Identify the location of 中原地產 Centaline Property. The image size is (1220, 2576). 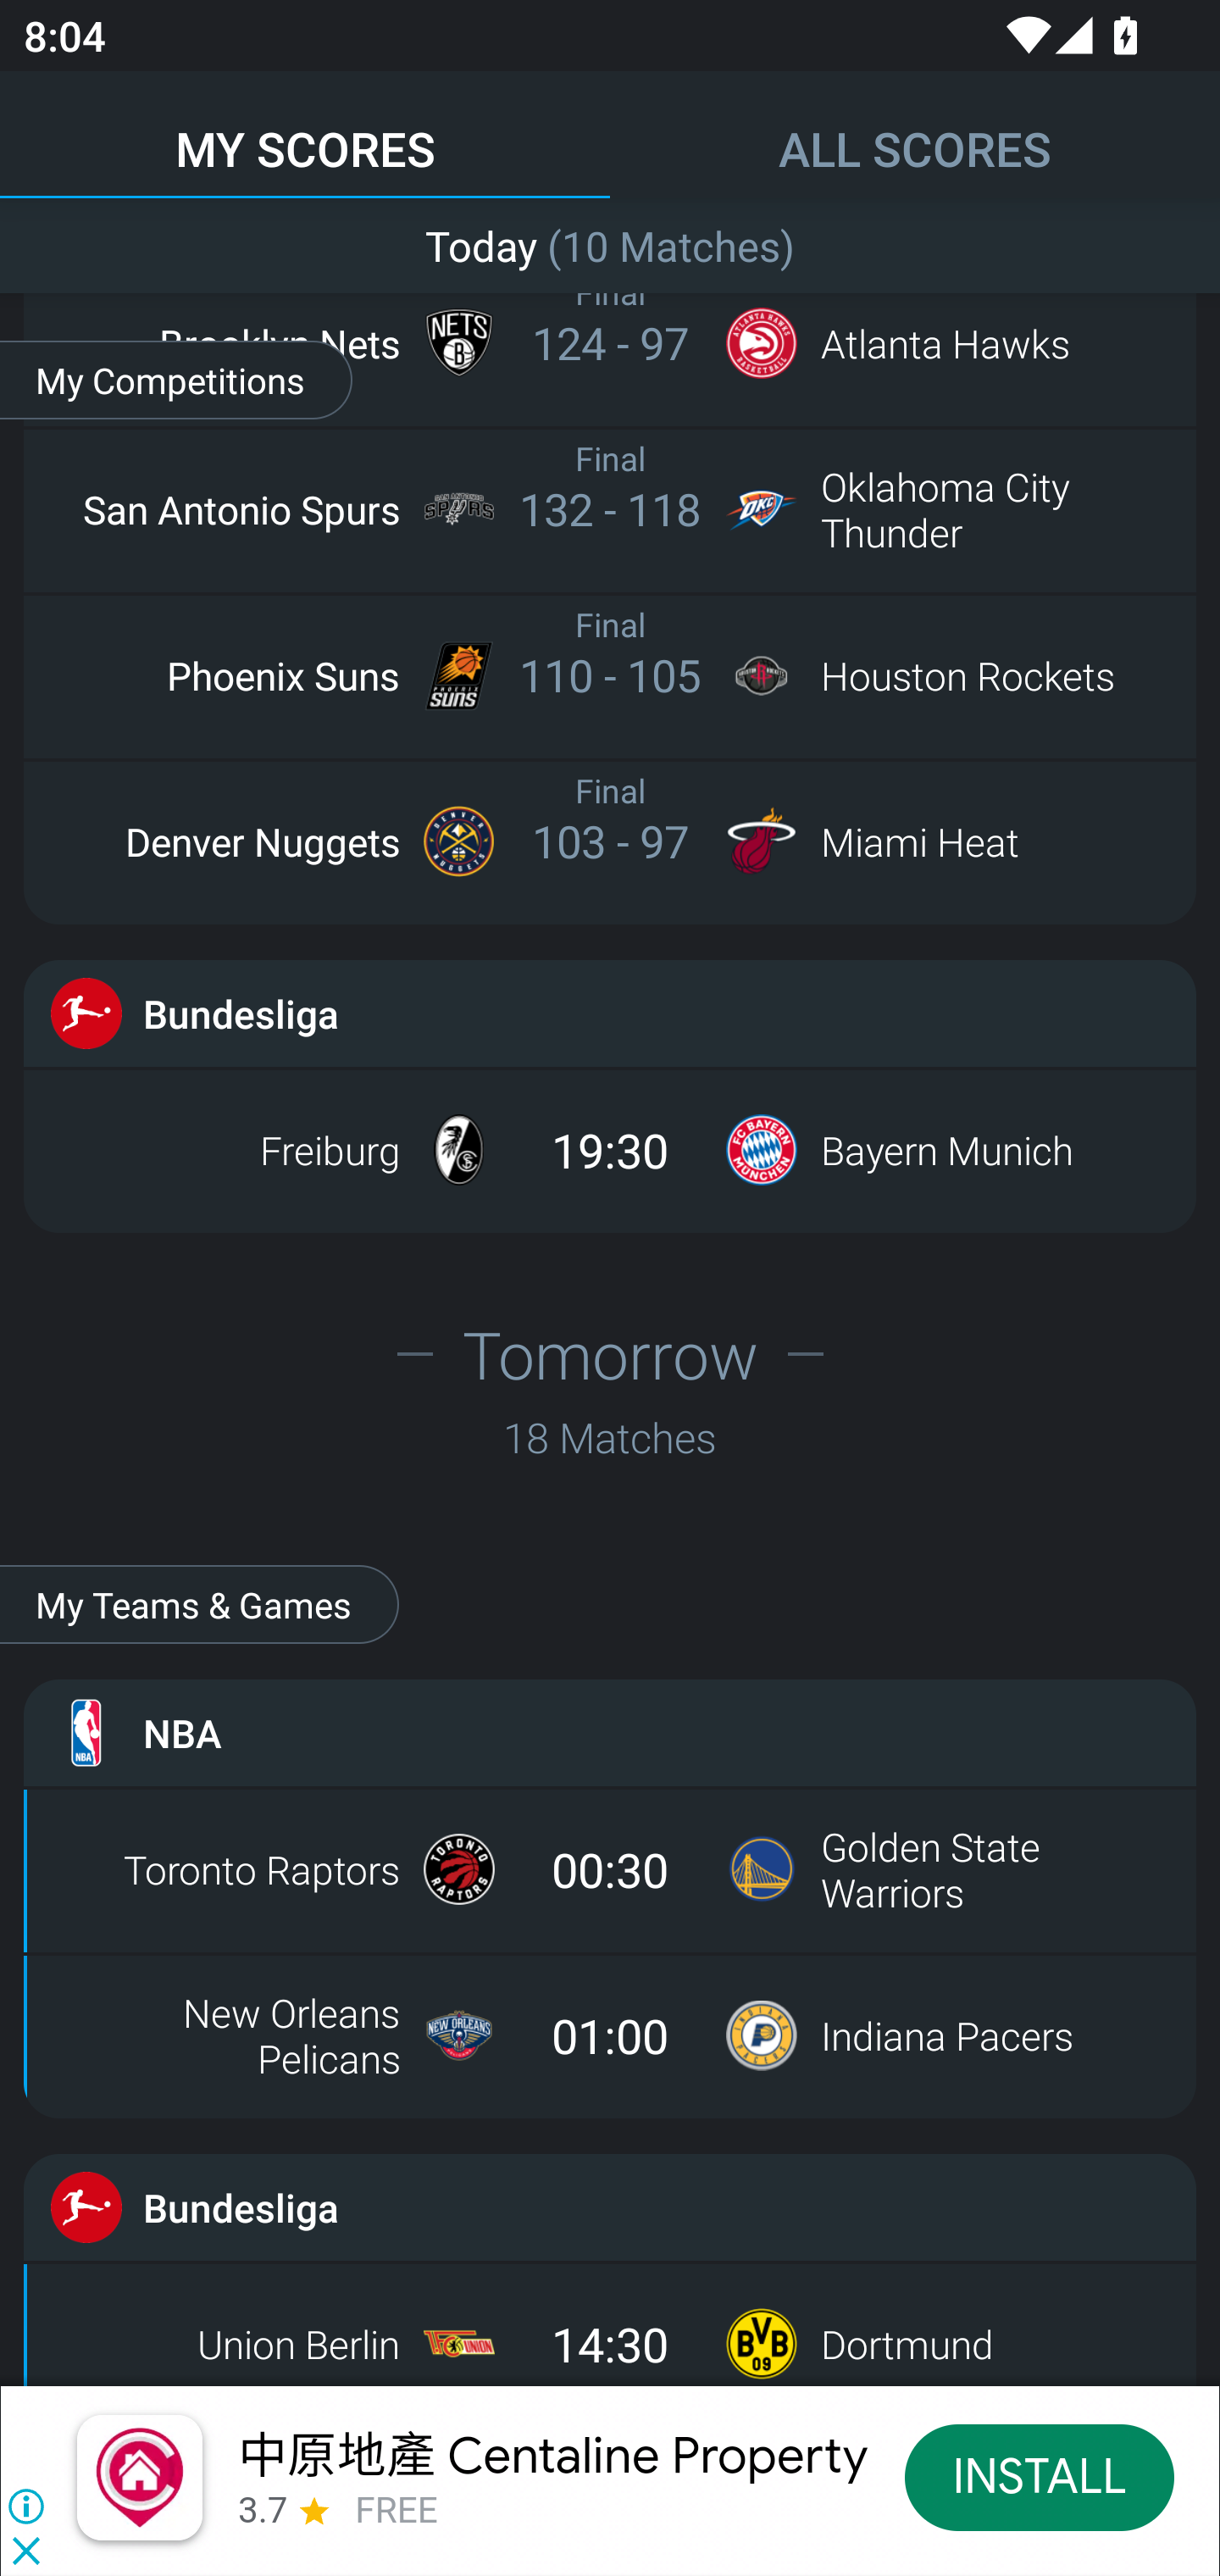
(551, 2453).